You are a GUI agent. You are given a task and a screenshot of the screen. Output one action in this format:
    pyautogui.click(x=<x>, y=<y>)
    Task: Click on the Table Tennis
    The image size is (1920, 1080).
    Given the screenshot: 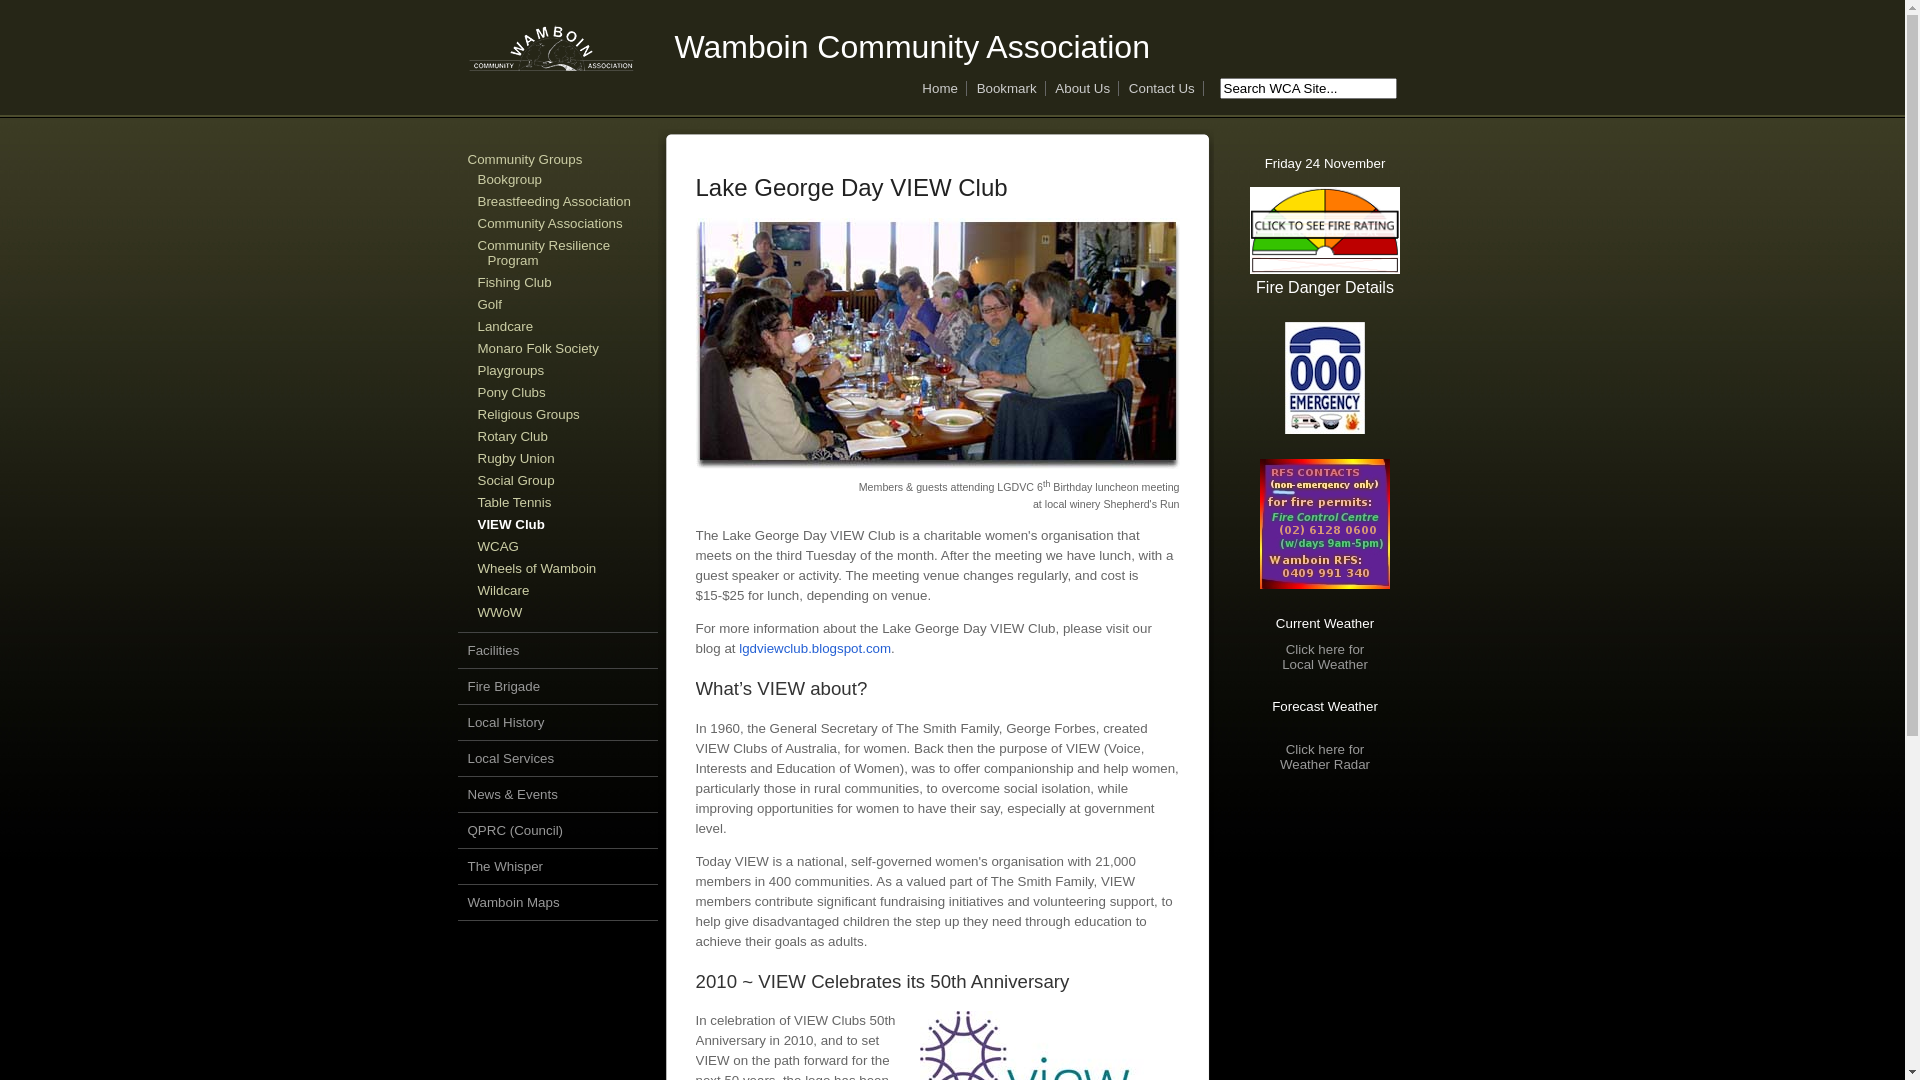 What is the action you would take?
    pyautogui.click(x=515, y=502)
    